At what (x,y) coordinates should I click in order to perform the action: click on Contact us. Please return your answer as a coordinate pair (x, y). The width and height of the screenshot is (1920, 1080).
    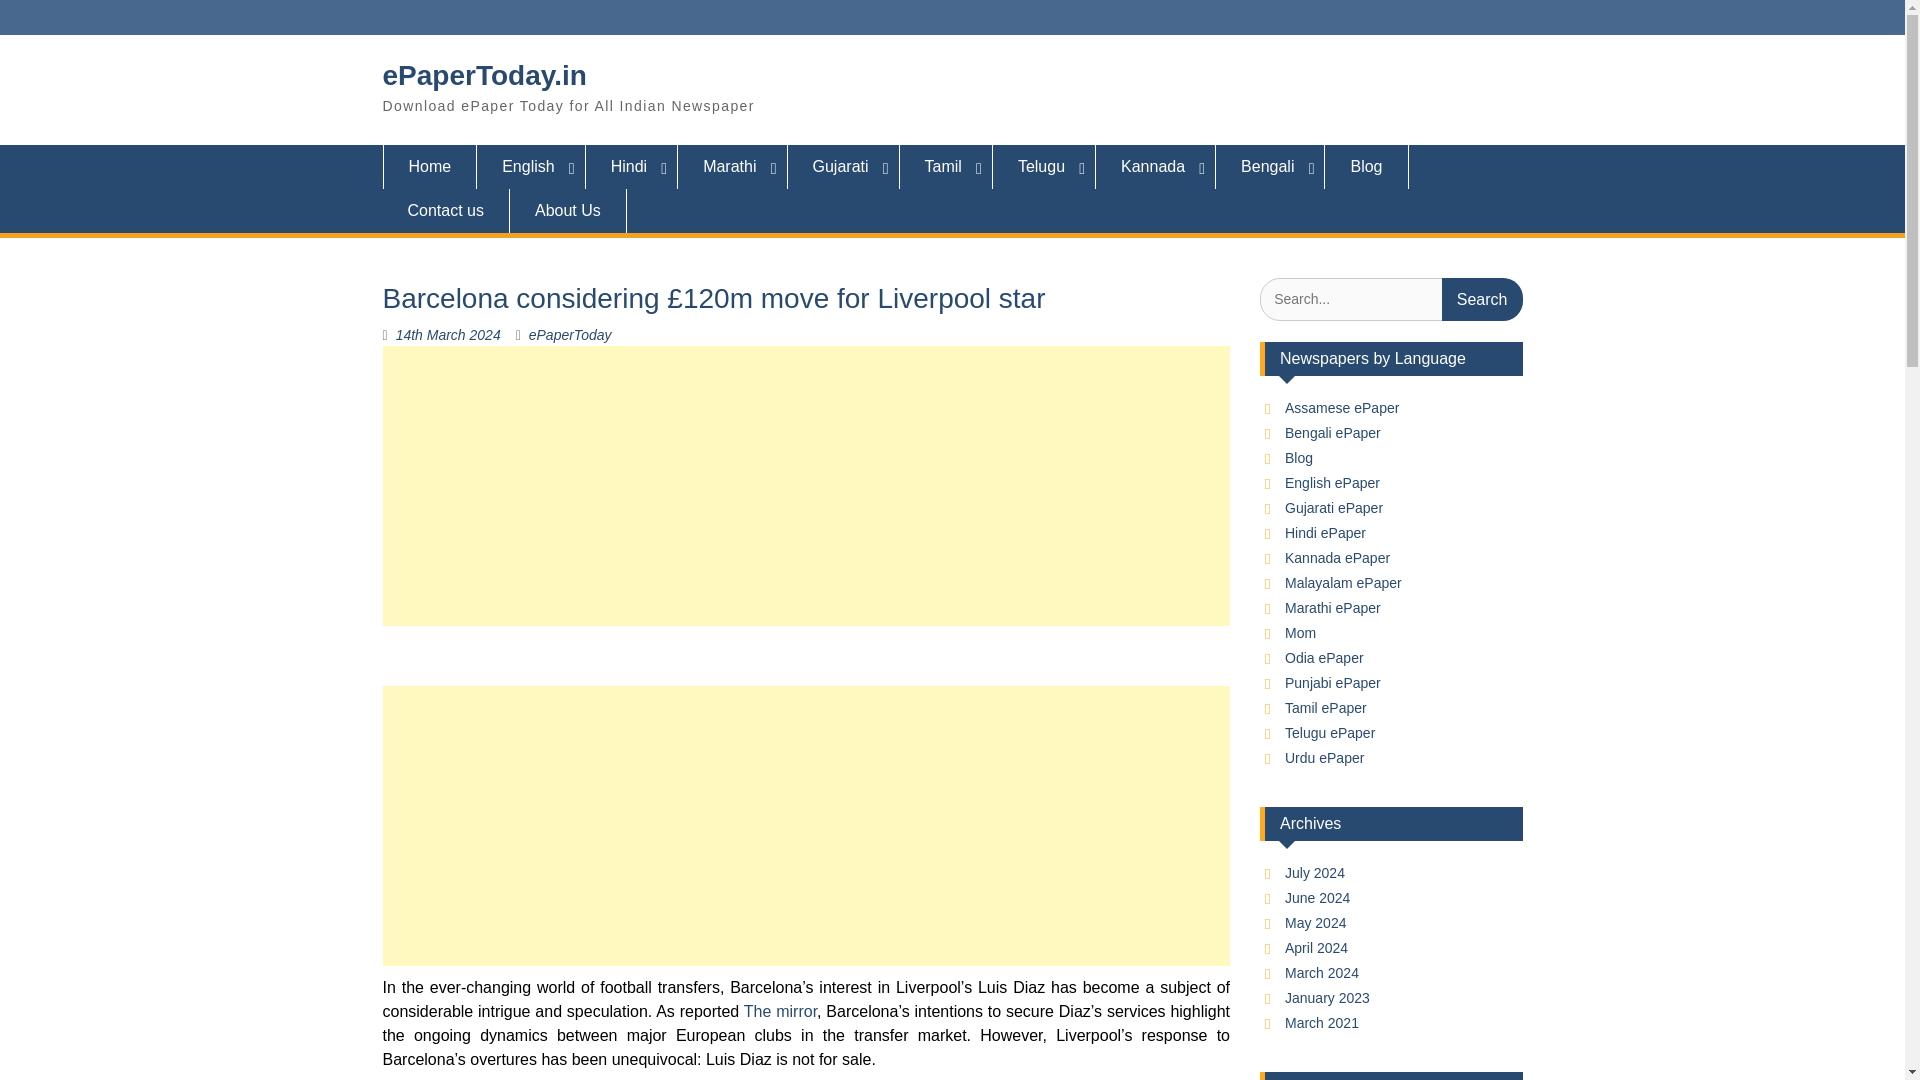
    Looking at the image, I should click on (445, 211).